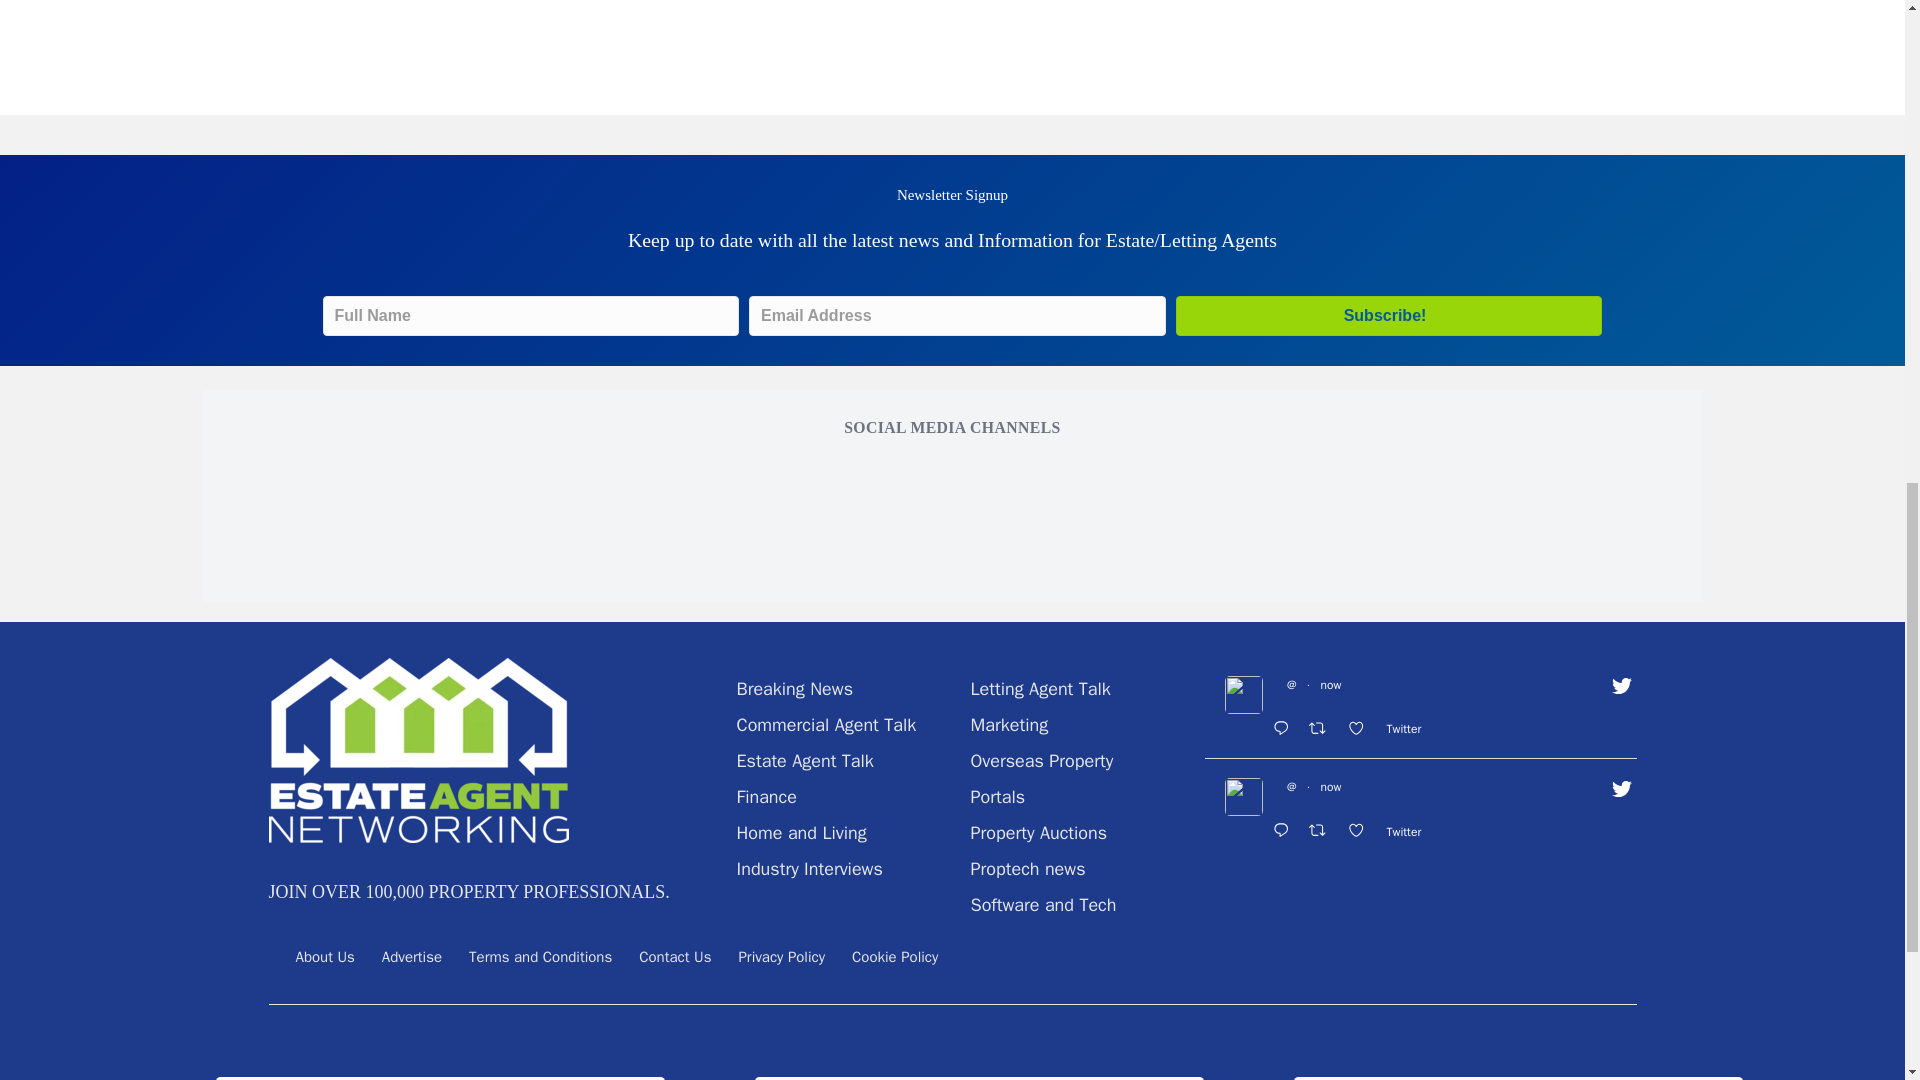 The width and height of the screenshot is (1920, 1080). Describe the element at coordinates (1322, 730) in the screenshot. I see `Retweet on Twitter` at that location.